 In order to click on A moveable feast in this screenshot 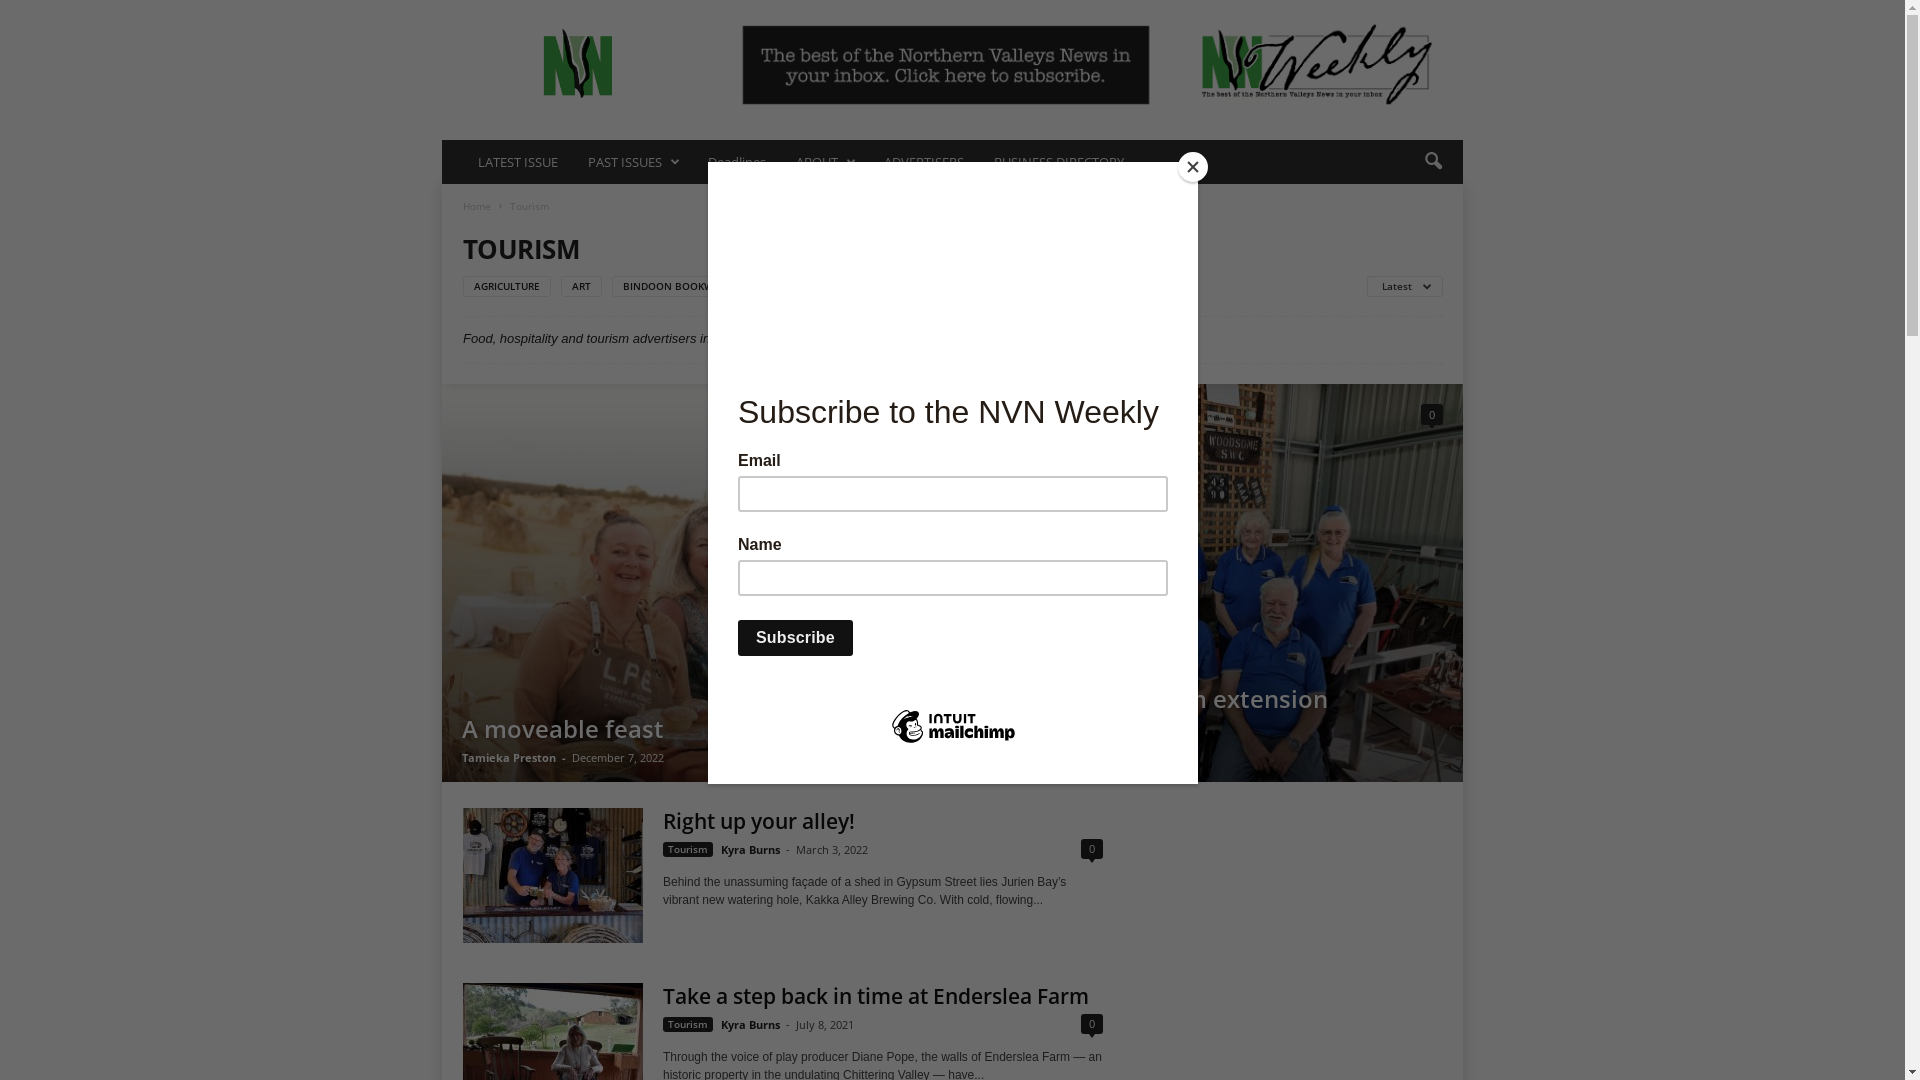, I will do `click(696, 583)`.